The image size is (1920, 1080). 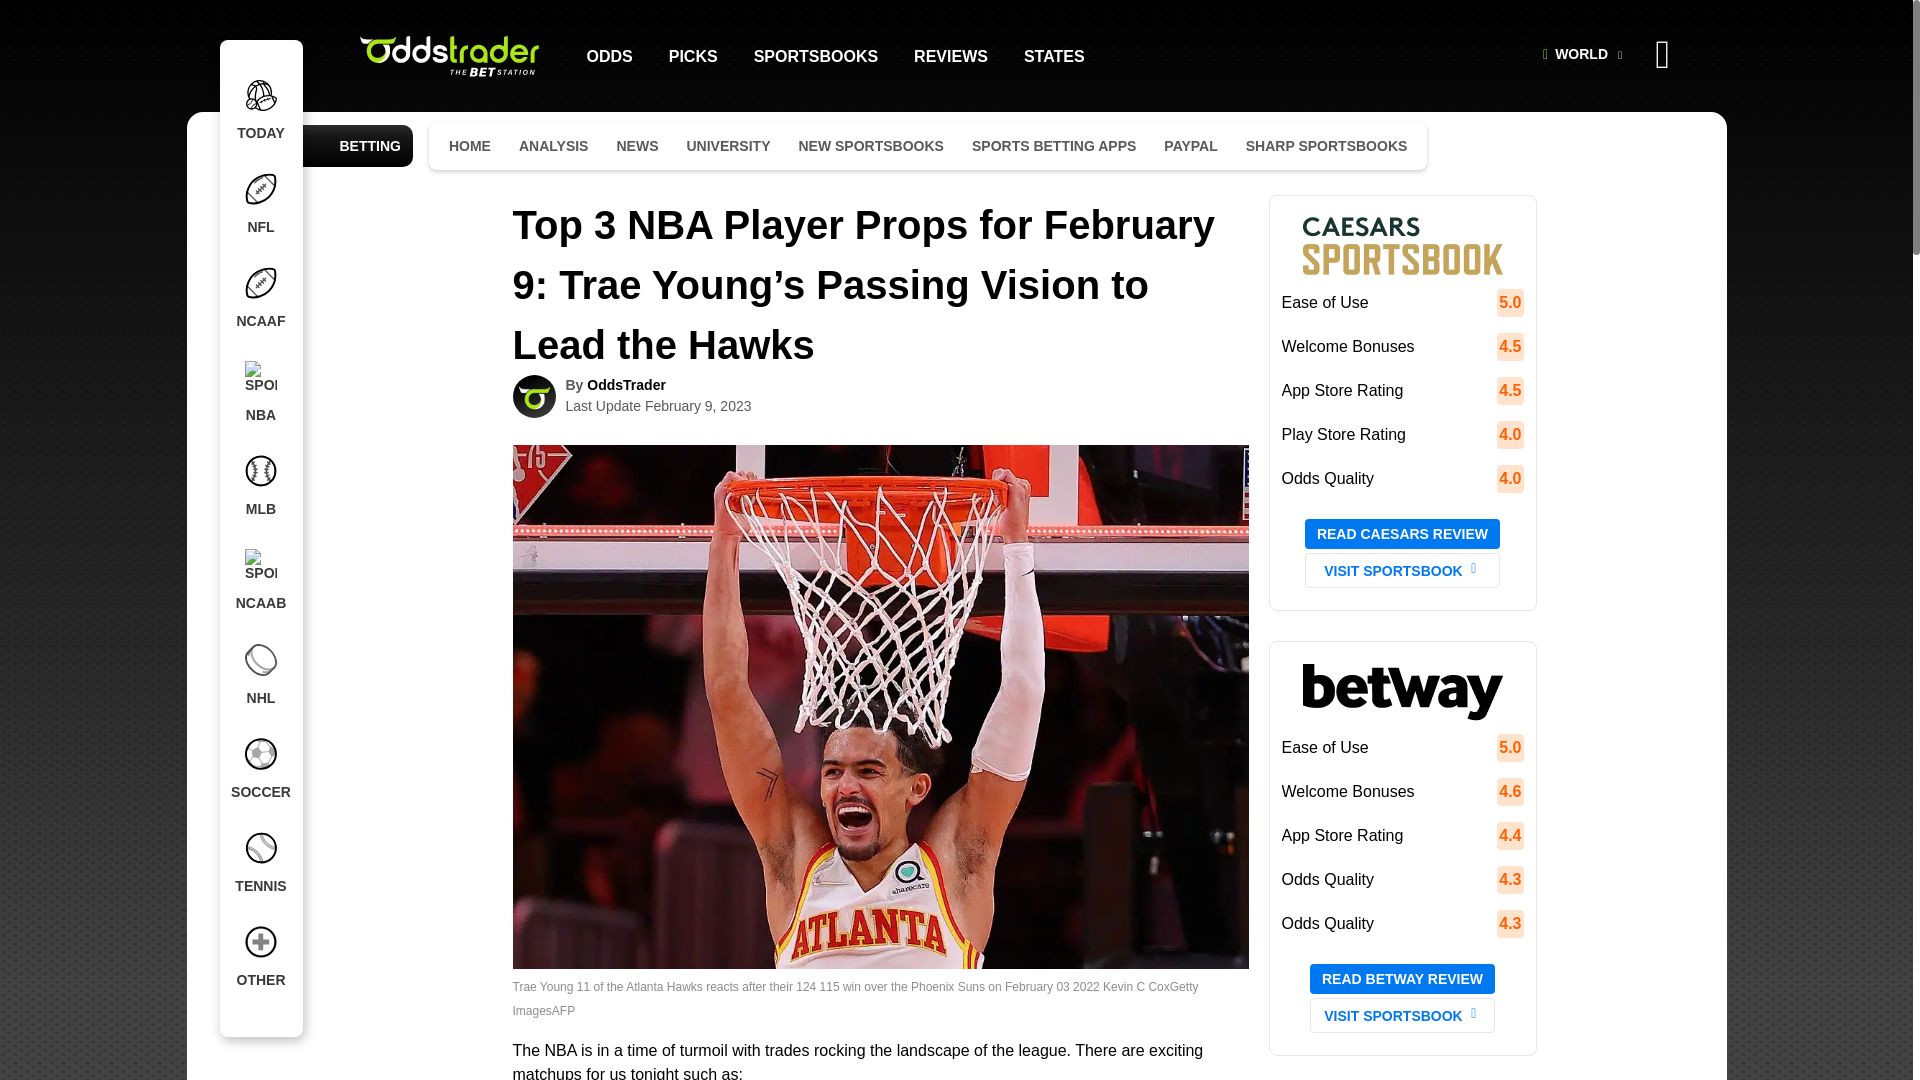 What do you see at coordinates (261, 580) in the screenshot?
I see `NCAAB` at bounding box center [261, 580].